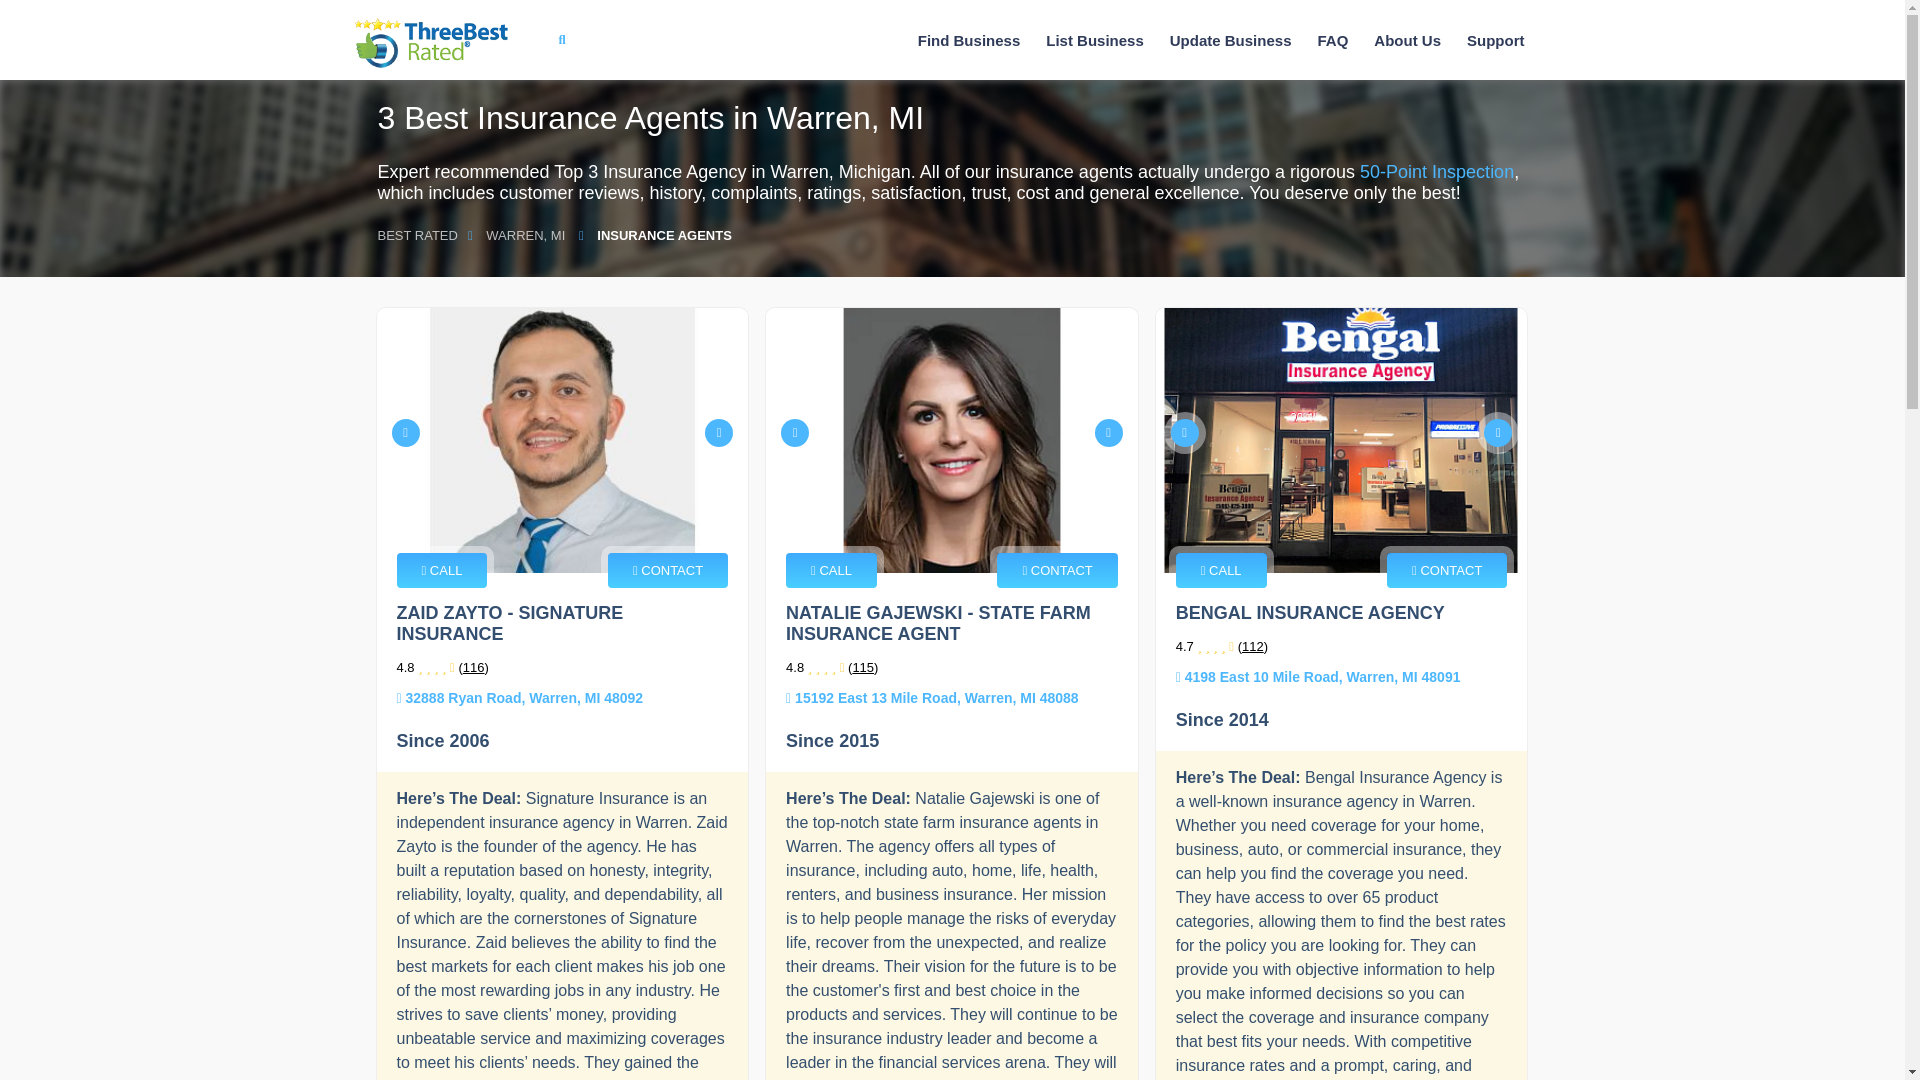 The height and width of the screenshot is (1080, 1920). I want to click on Update Business, so click(1230, 40).